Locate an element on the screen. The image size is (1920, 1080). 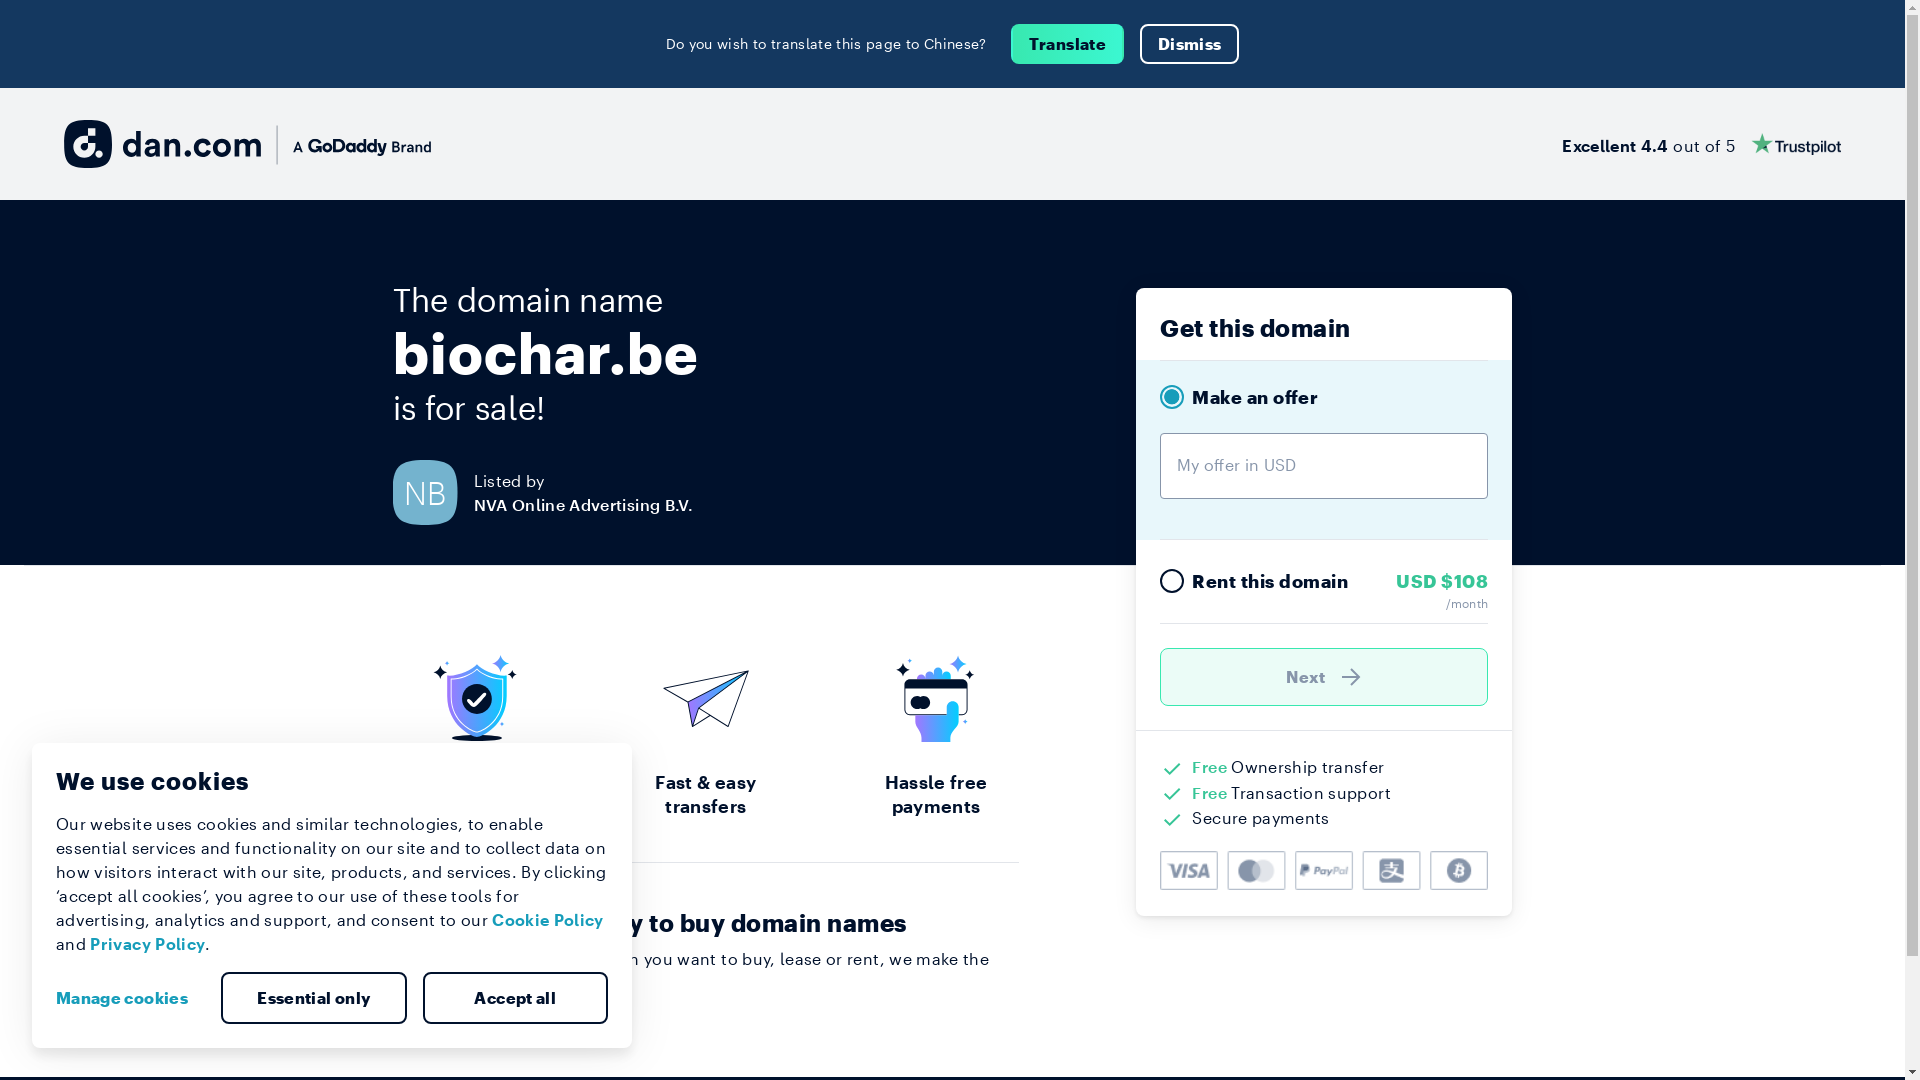
Cookie Policy is located at coordinates (548, 920).